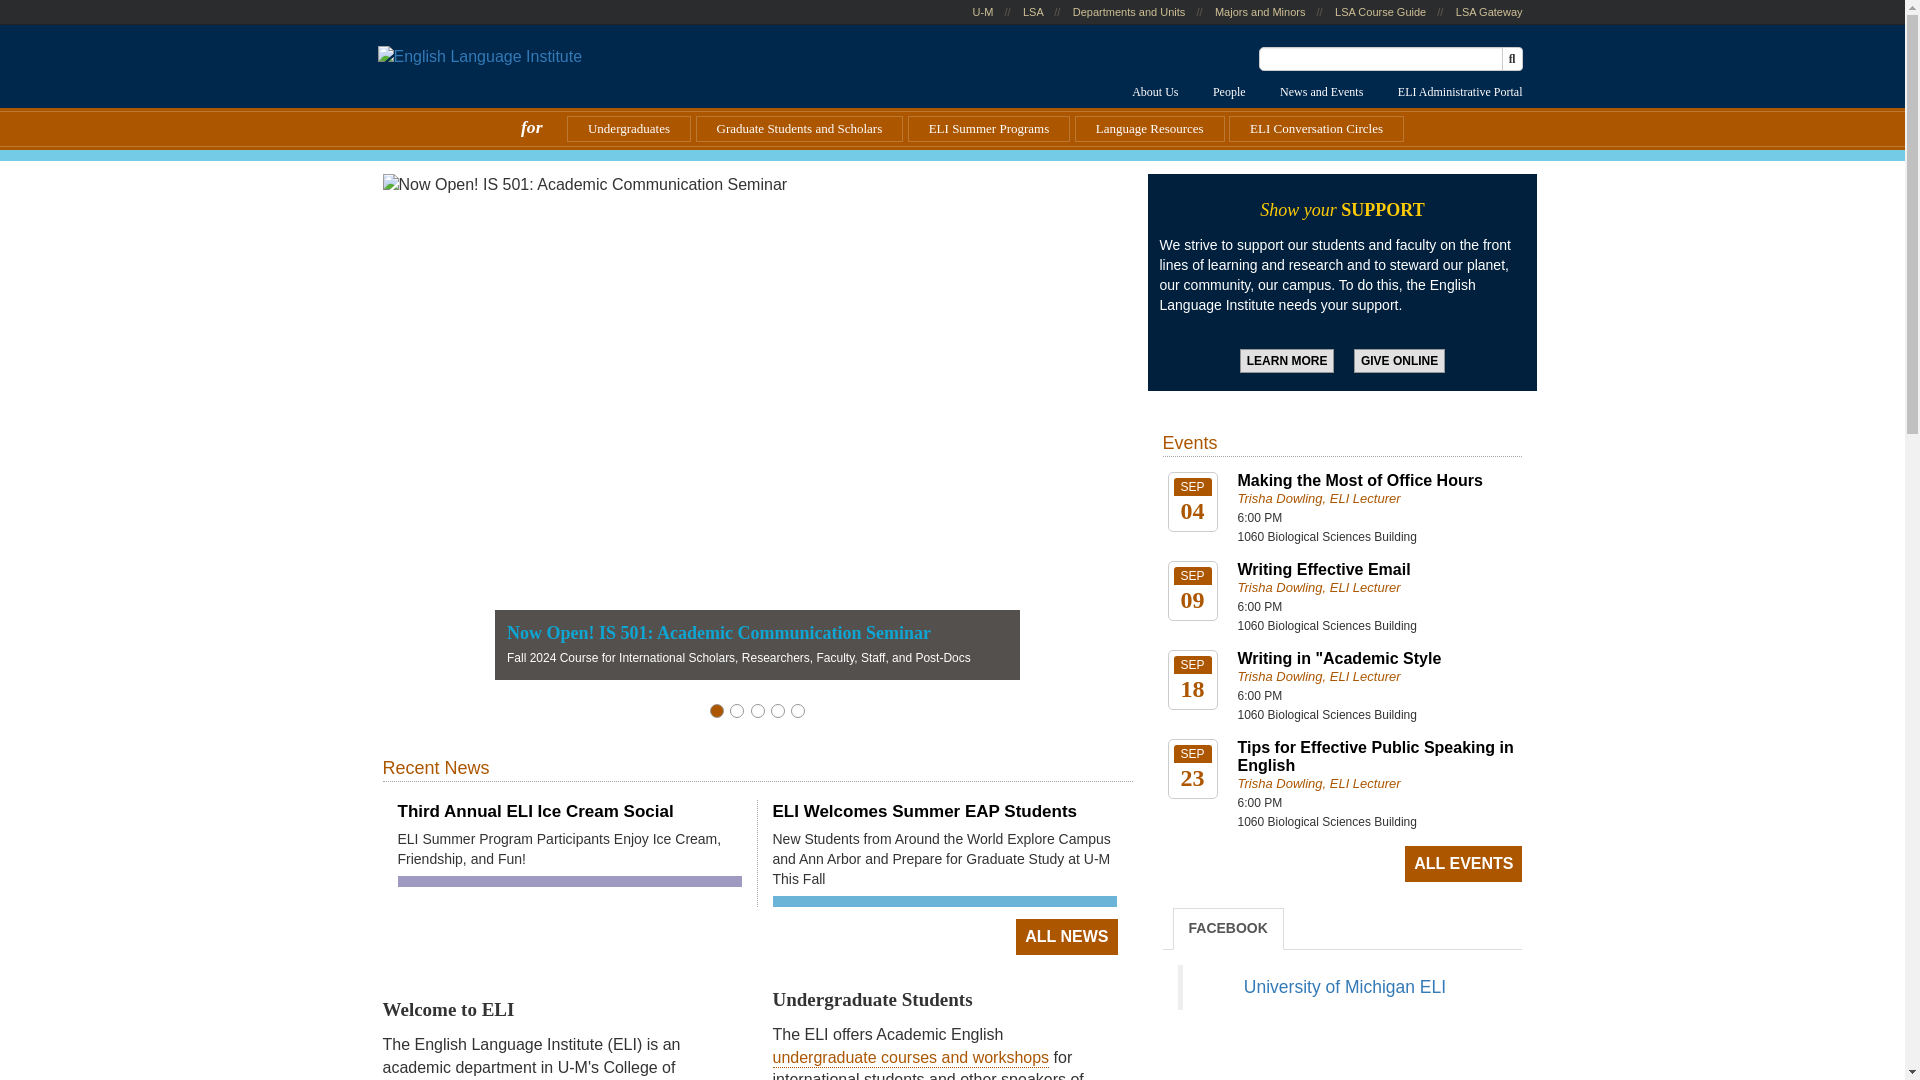  What do you see at coordinates (1260, 12) in the screenshot?
I see `Majors and Minors` at bounding box center [1260, 12].